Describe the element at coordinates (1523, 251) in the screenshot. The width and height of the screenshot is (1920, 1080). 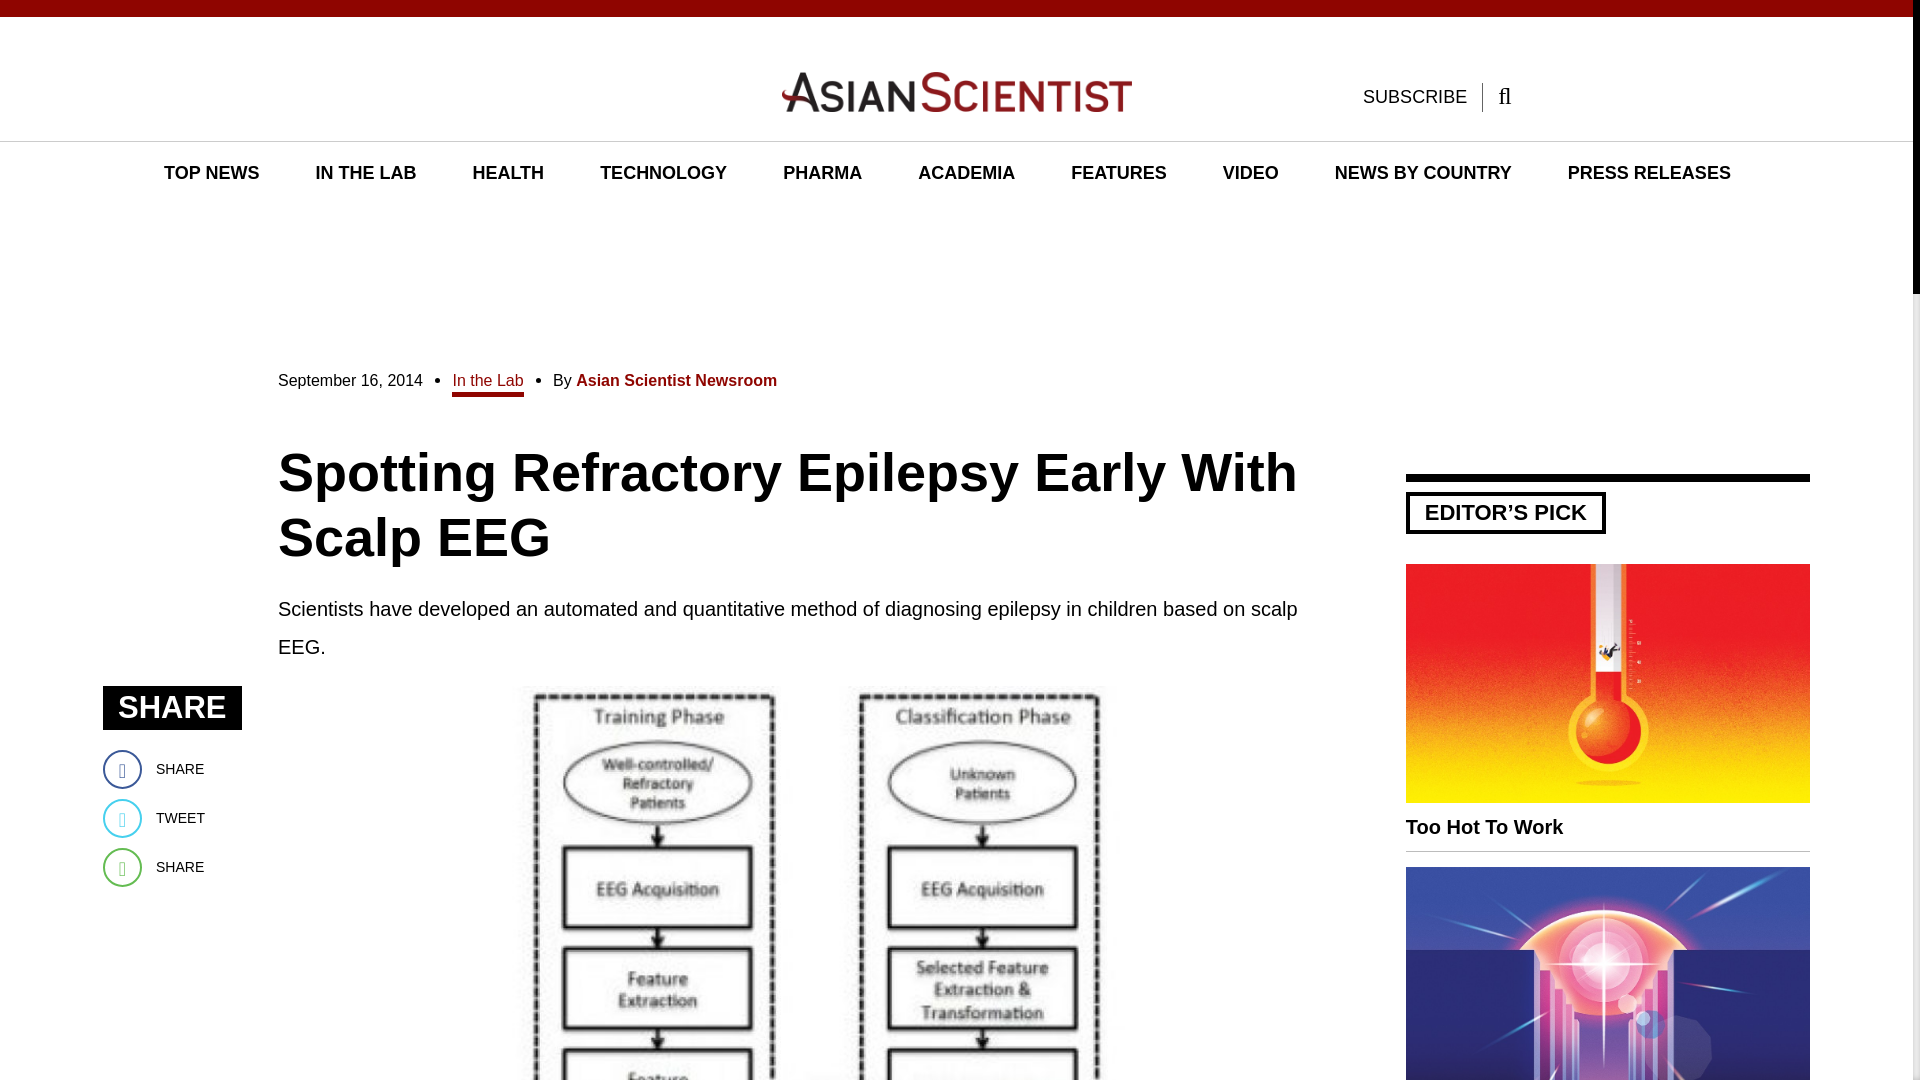
I see `PRESS RELEASES` at that location.